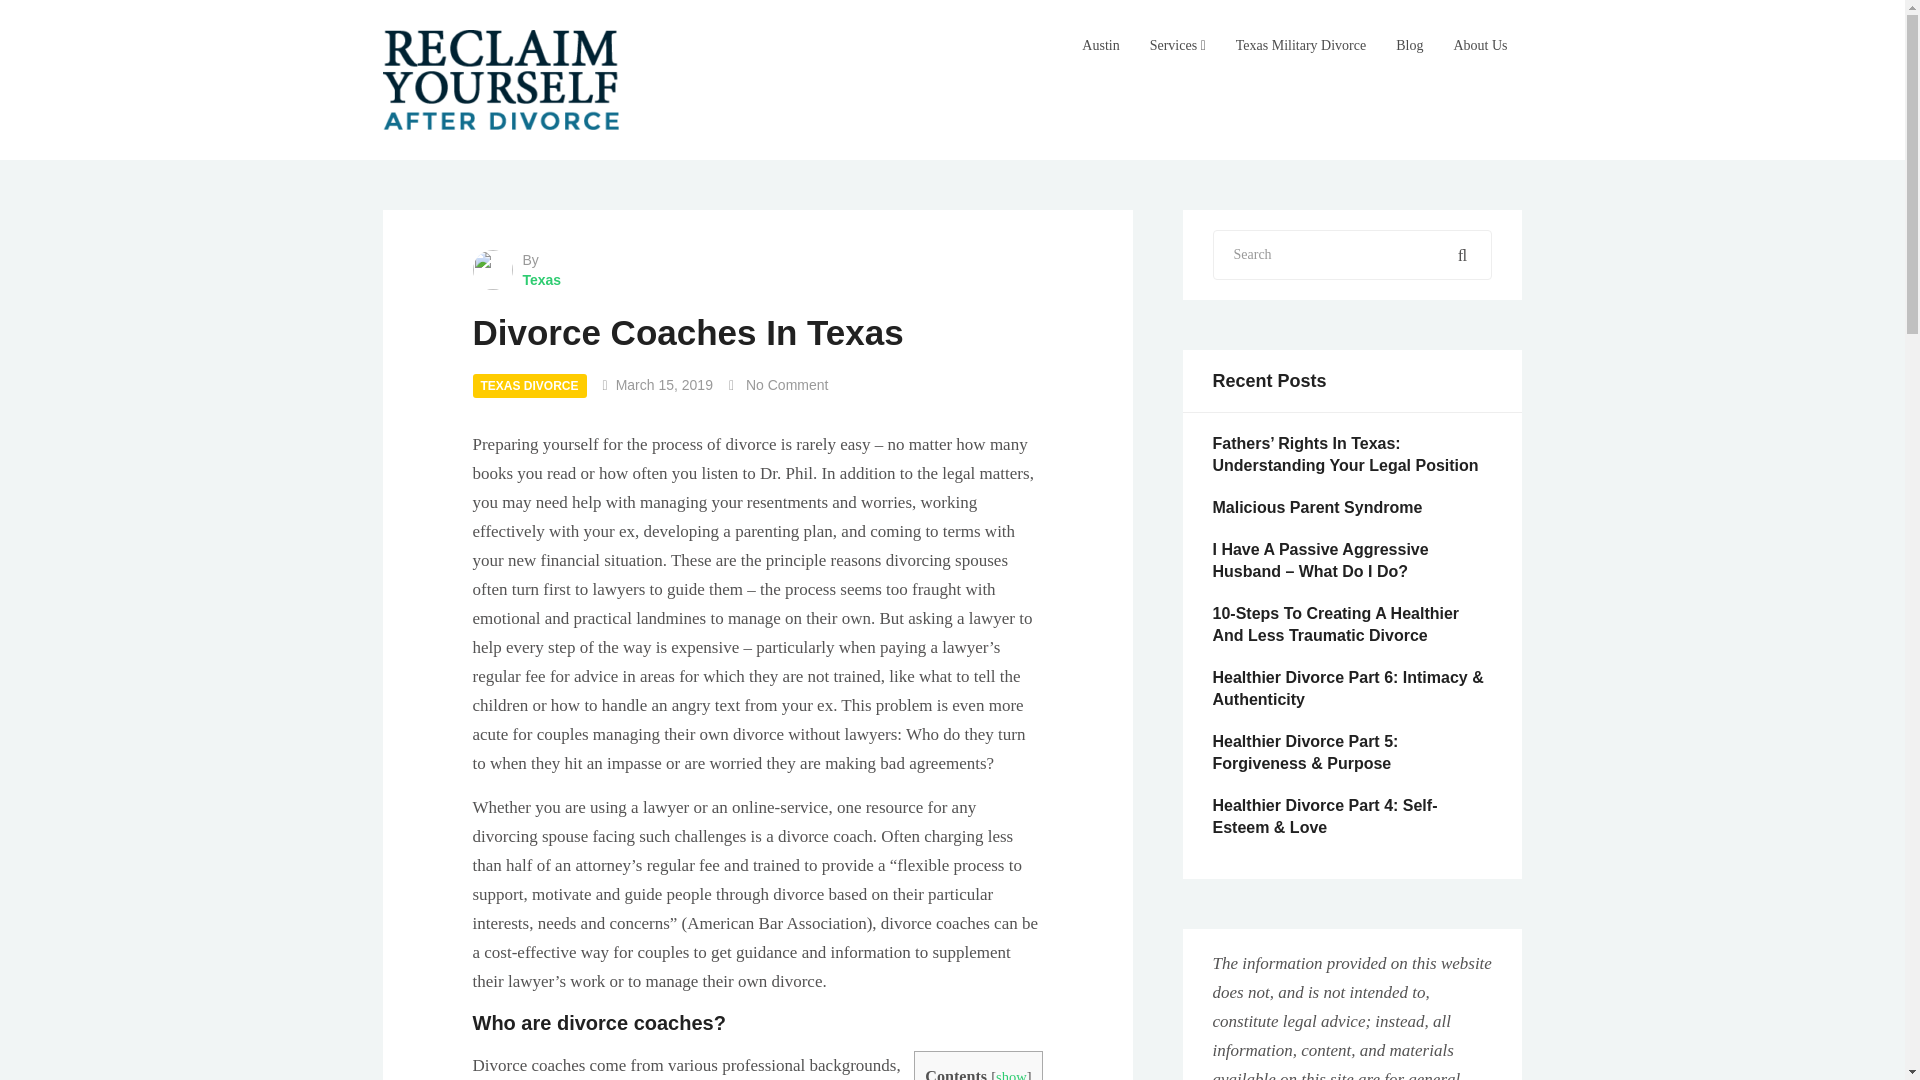 The image size is (1920, 1080). Describe the element at coordinates (1178, 46) in the screenshot. I see `Services` at that location.